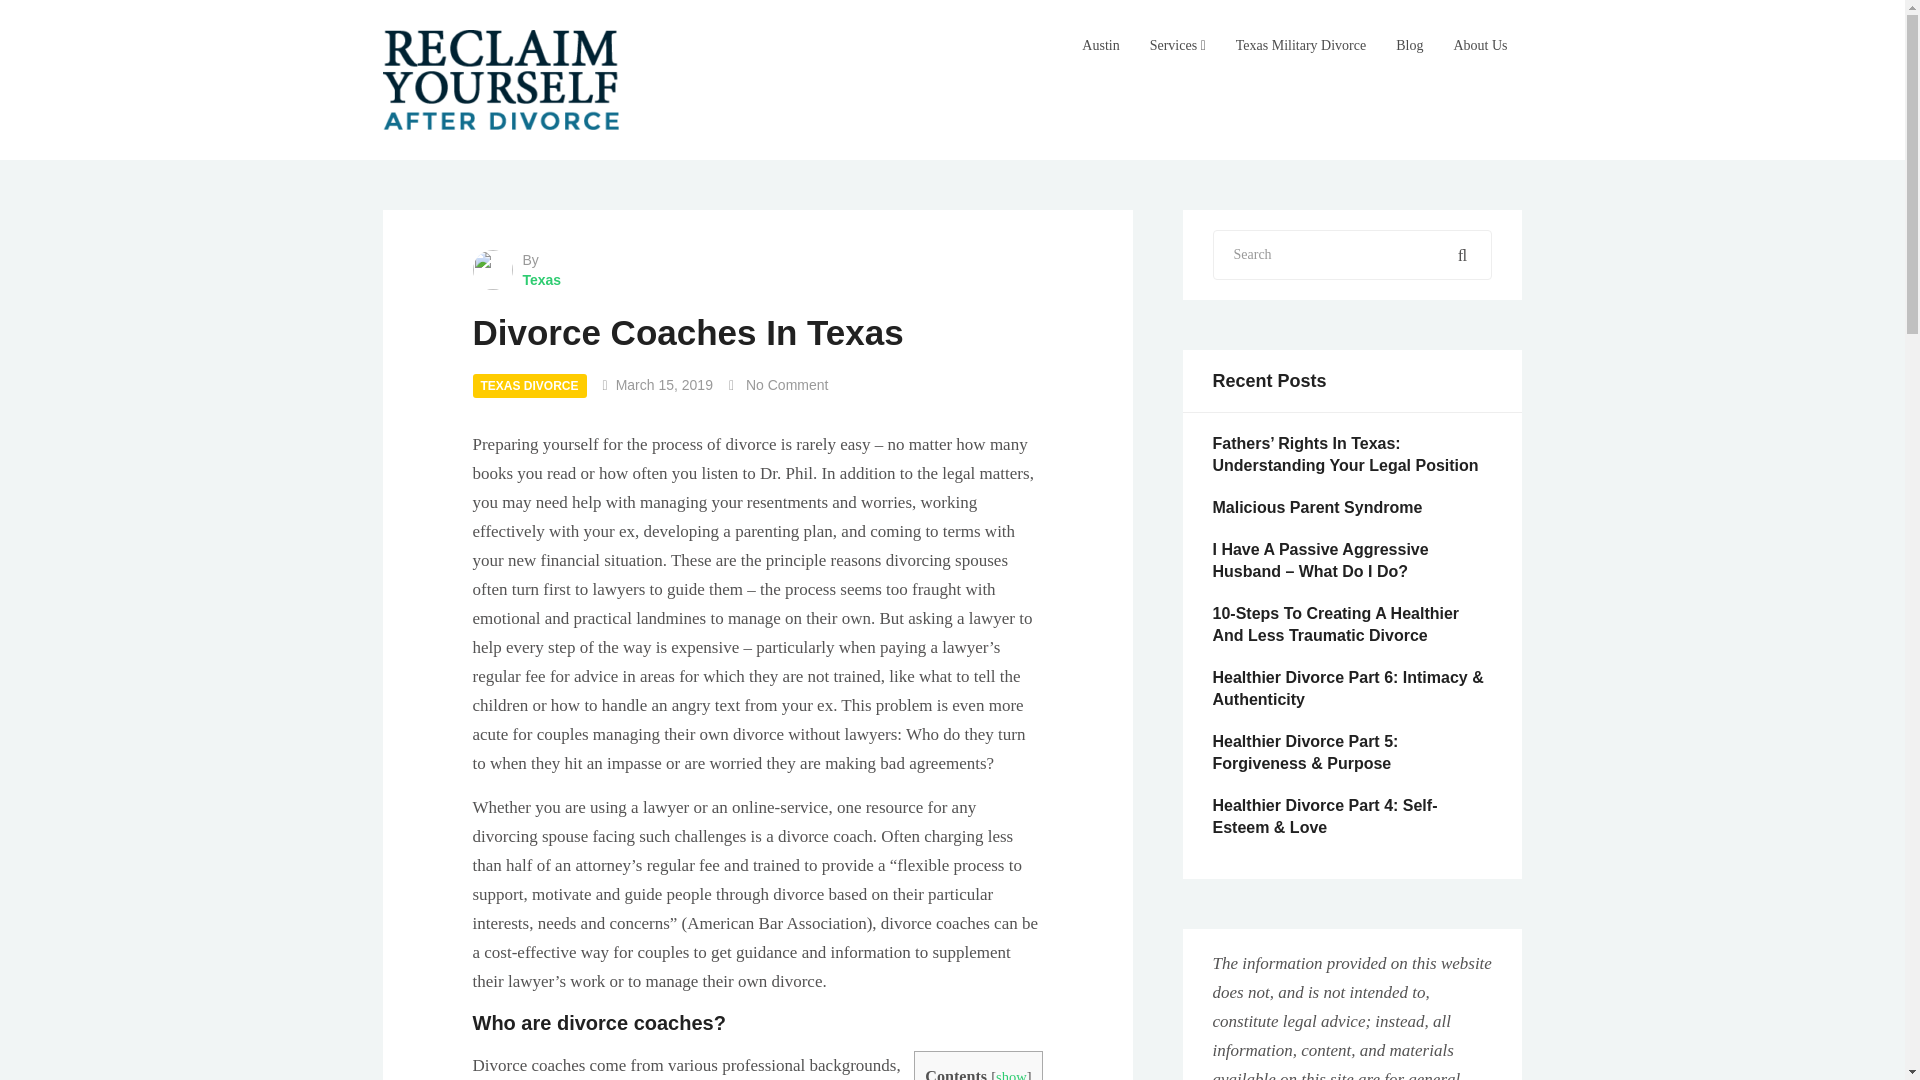 The image size is (1920, 1080). Describe the element at coordinates (1178, 46) in the screenshot. I see `Services` at that location.